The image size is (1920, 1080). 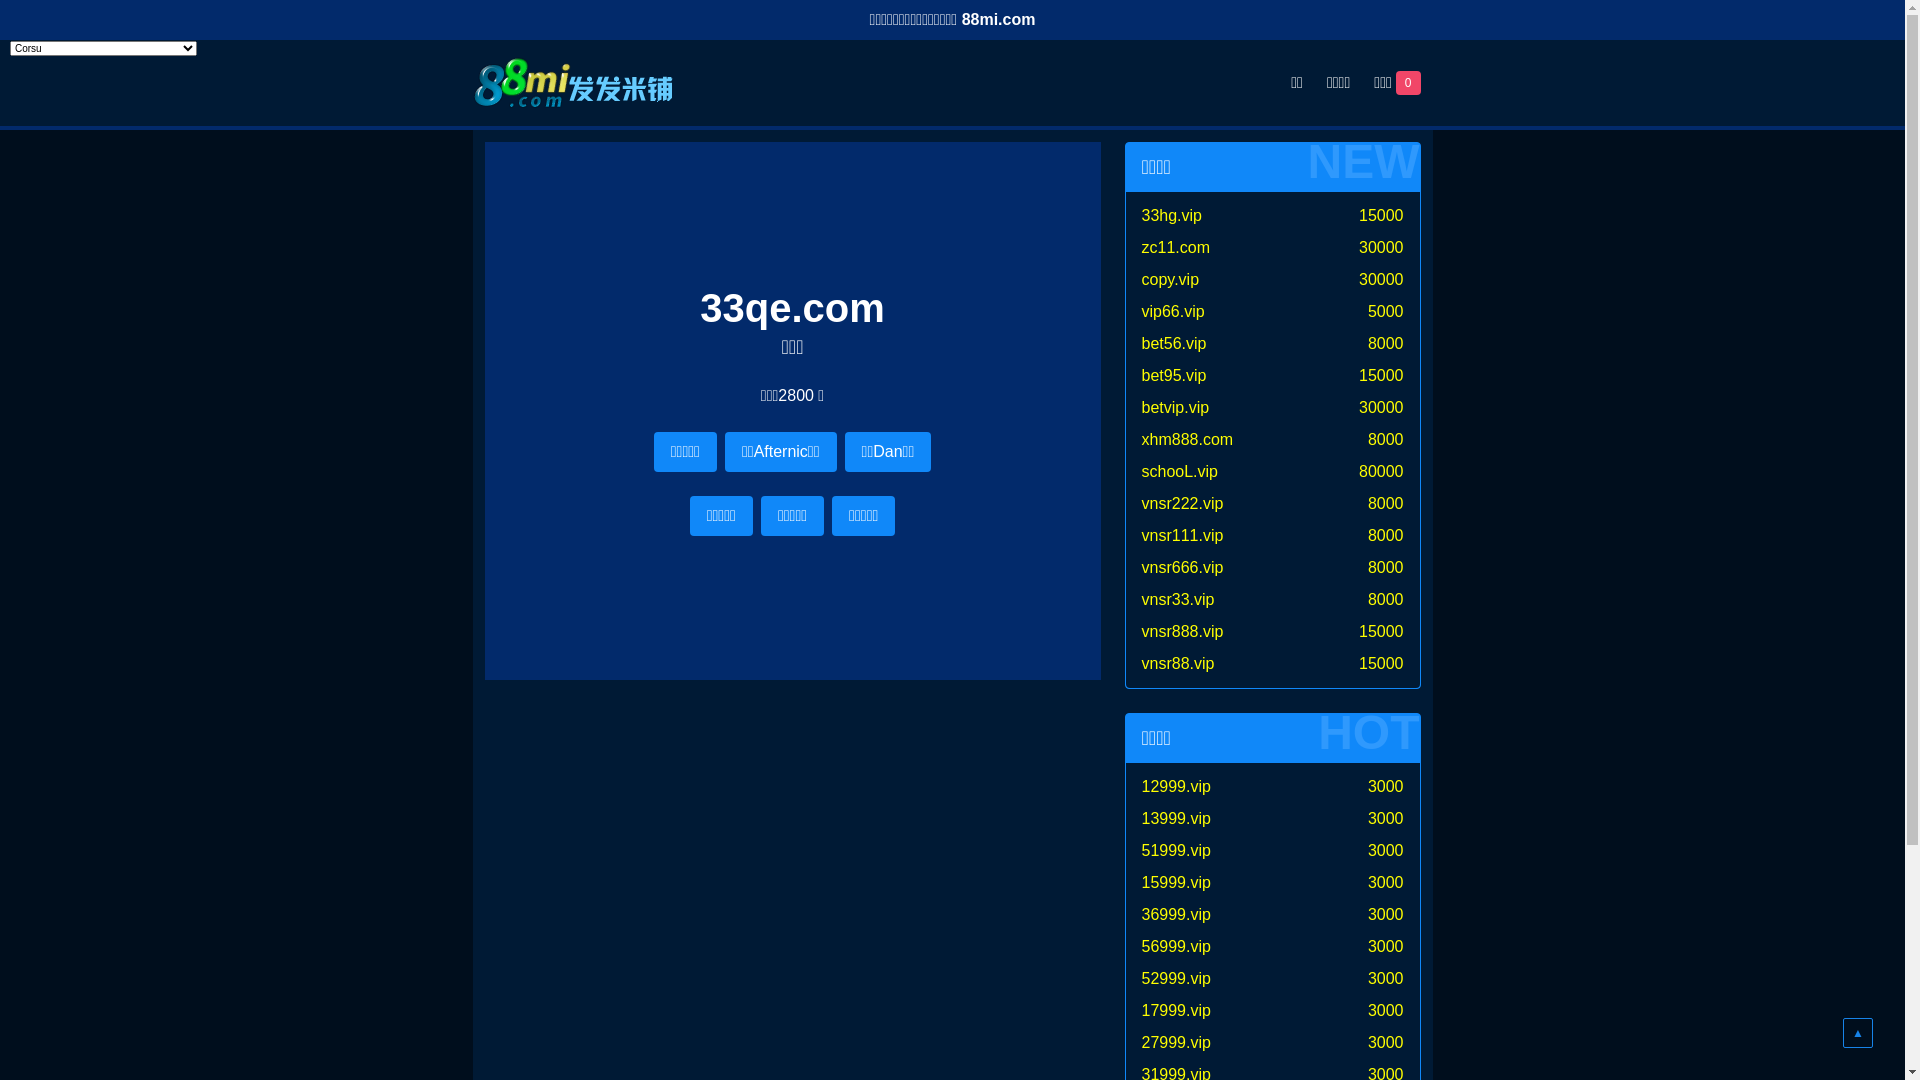 I want to click on 8000, so click(x=1386, y=536).